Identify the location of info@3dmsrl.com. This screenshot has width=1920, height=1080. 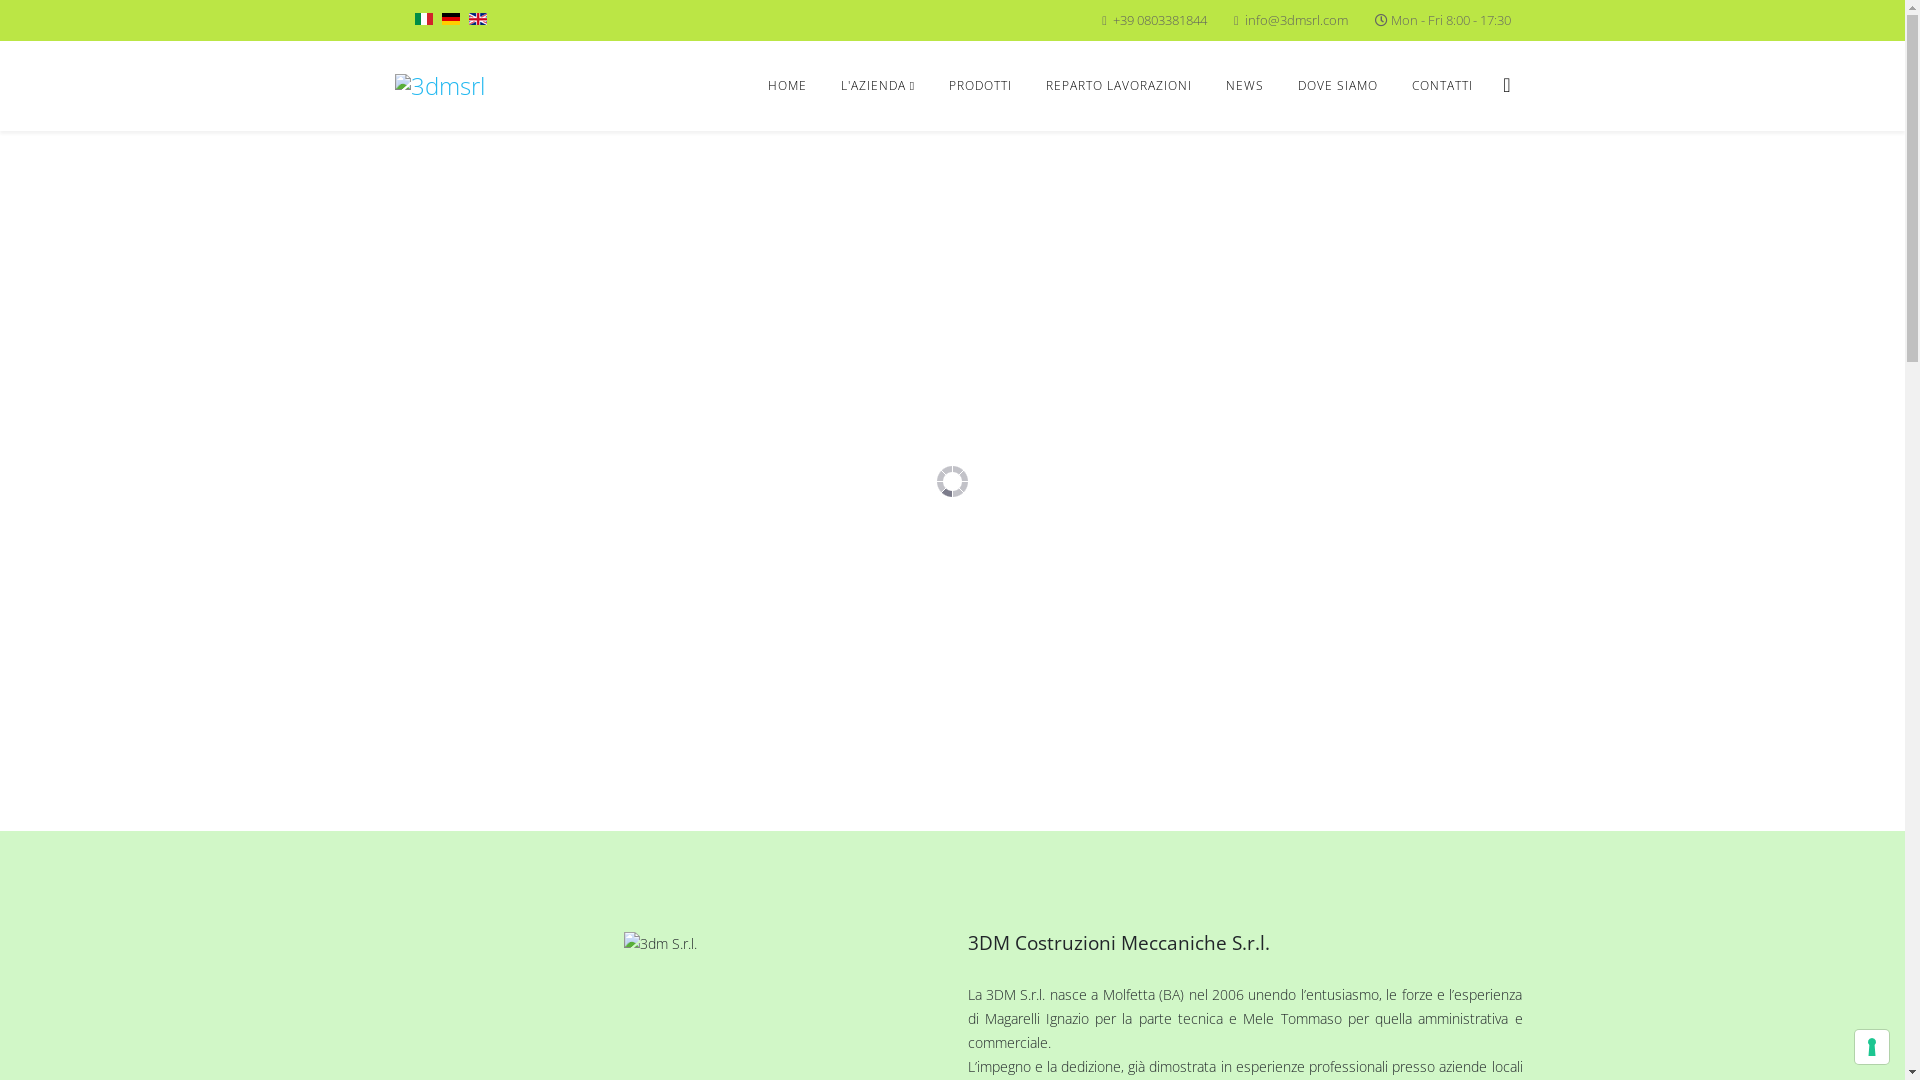
(1296, 20).